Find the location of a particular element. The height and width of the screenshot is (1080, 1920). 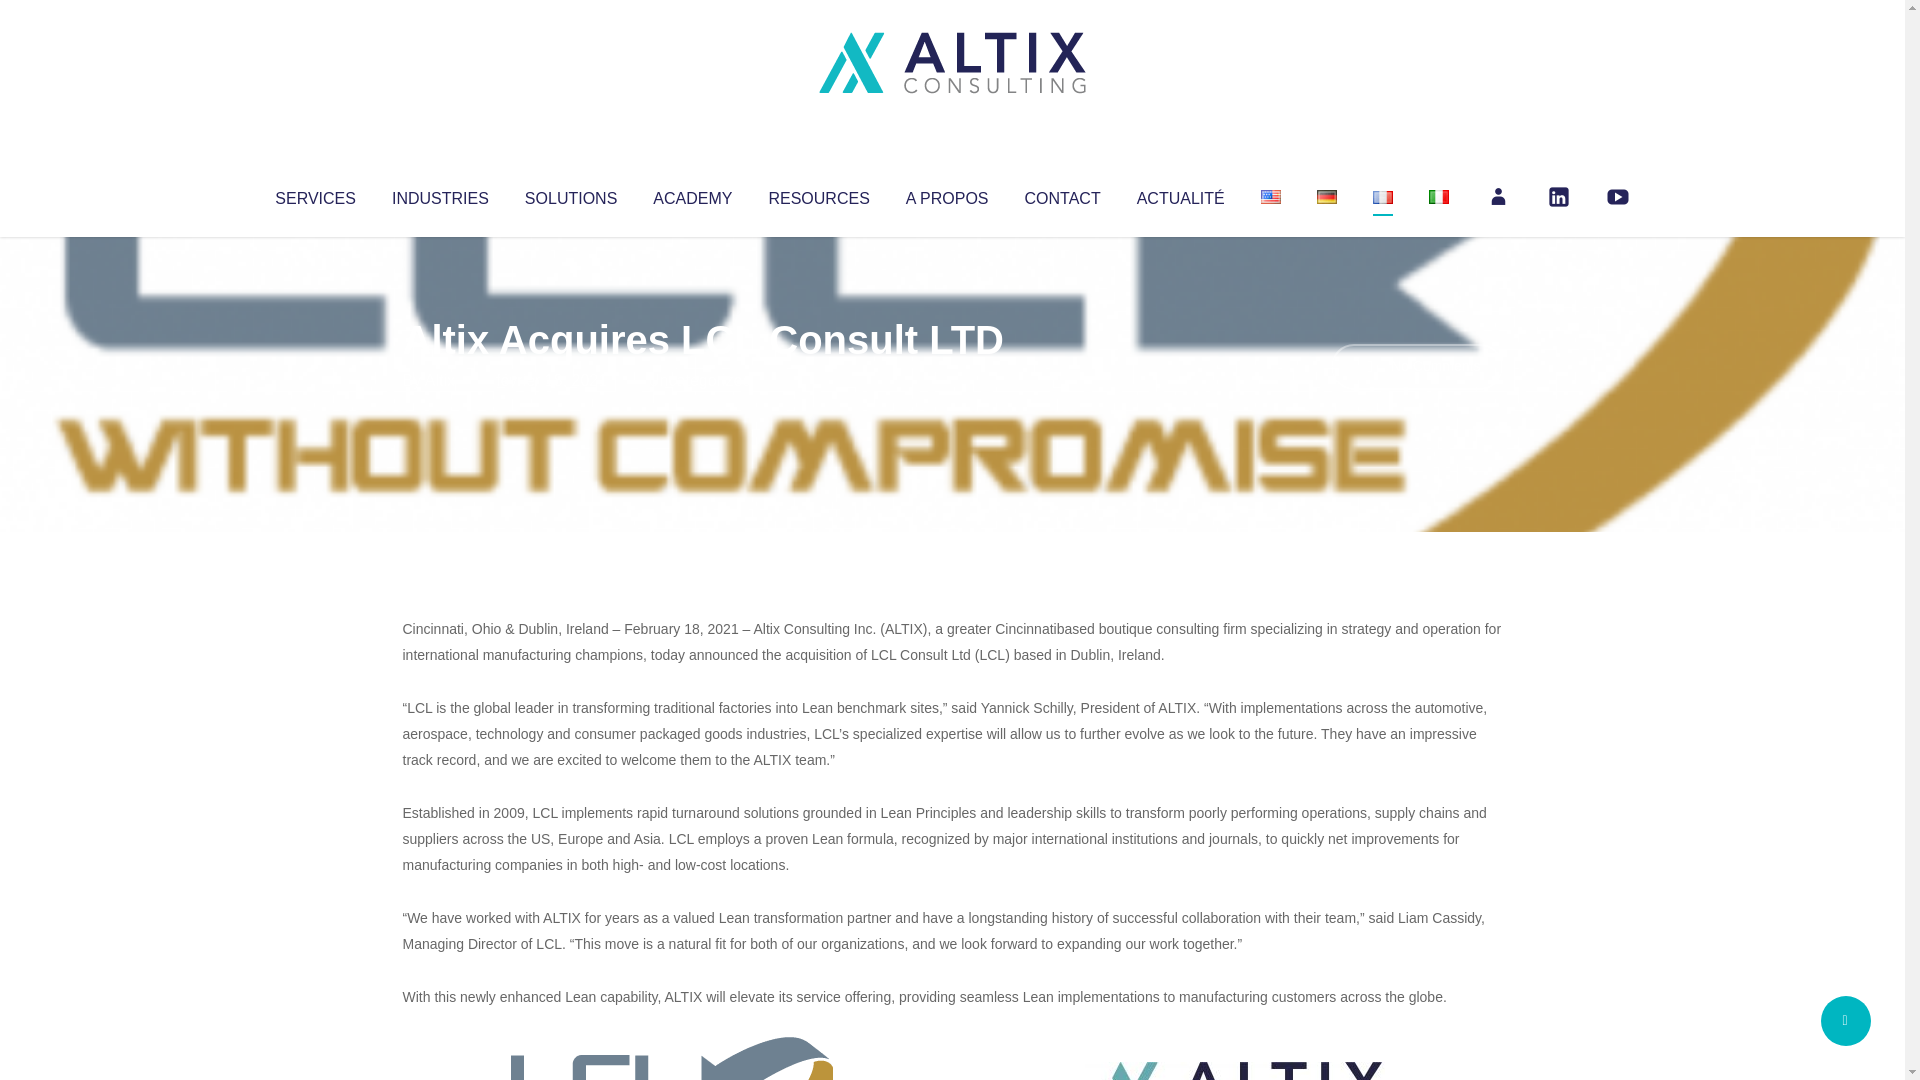

A PROPOS is located at coordinates (947, 194).